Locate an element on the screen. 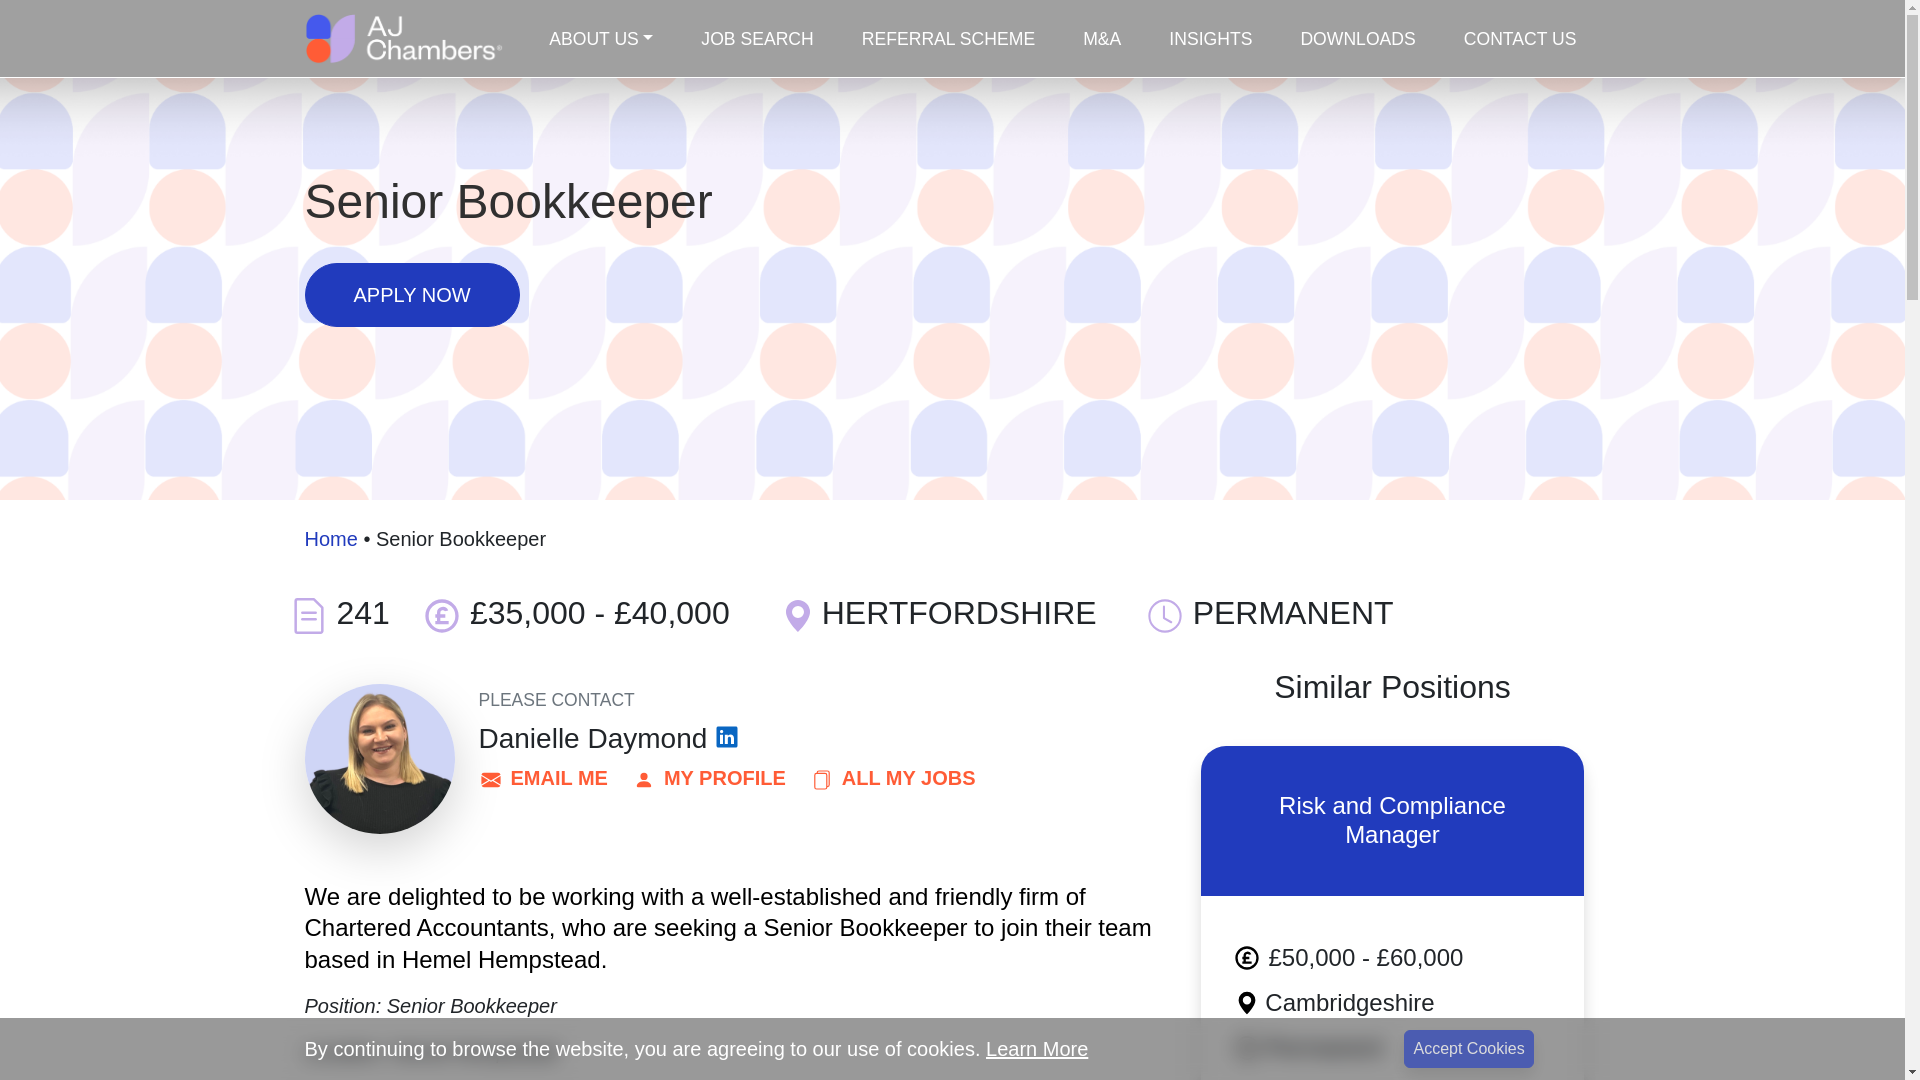 Image resolution: width=1920 pixels, height=1080 pixels. Downloads is located at coordinates (1357, 39).